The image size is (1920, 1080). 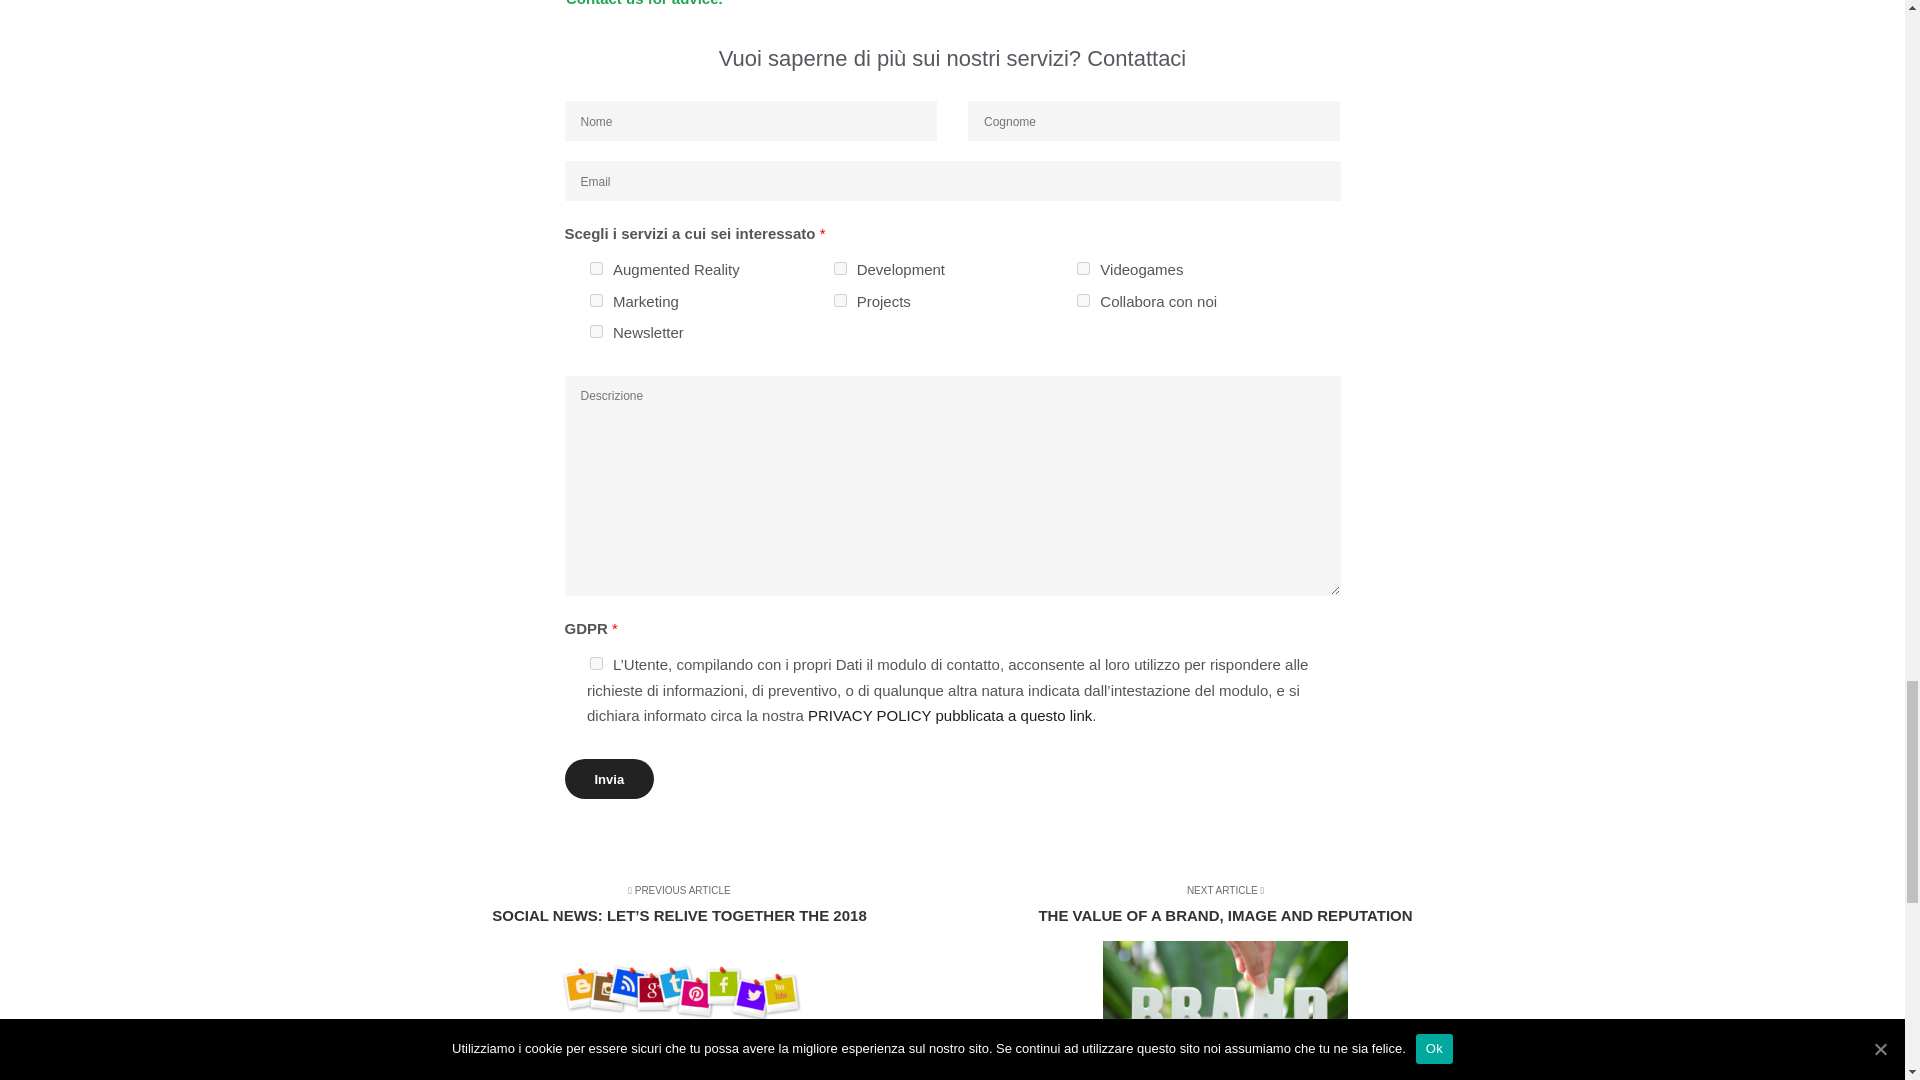 What do you see at coordinates (596, 332) in the screenshot?
I see `Development` at bounding box center [596, 332].